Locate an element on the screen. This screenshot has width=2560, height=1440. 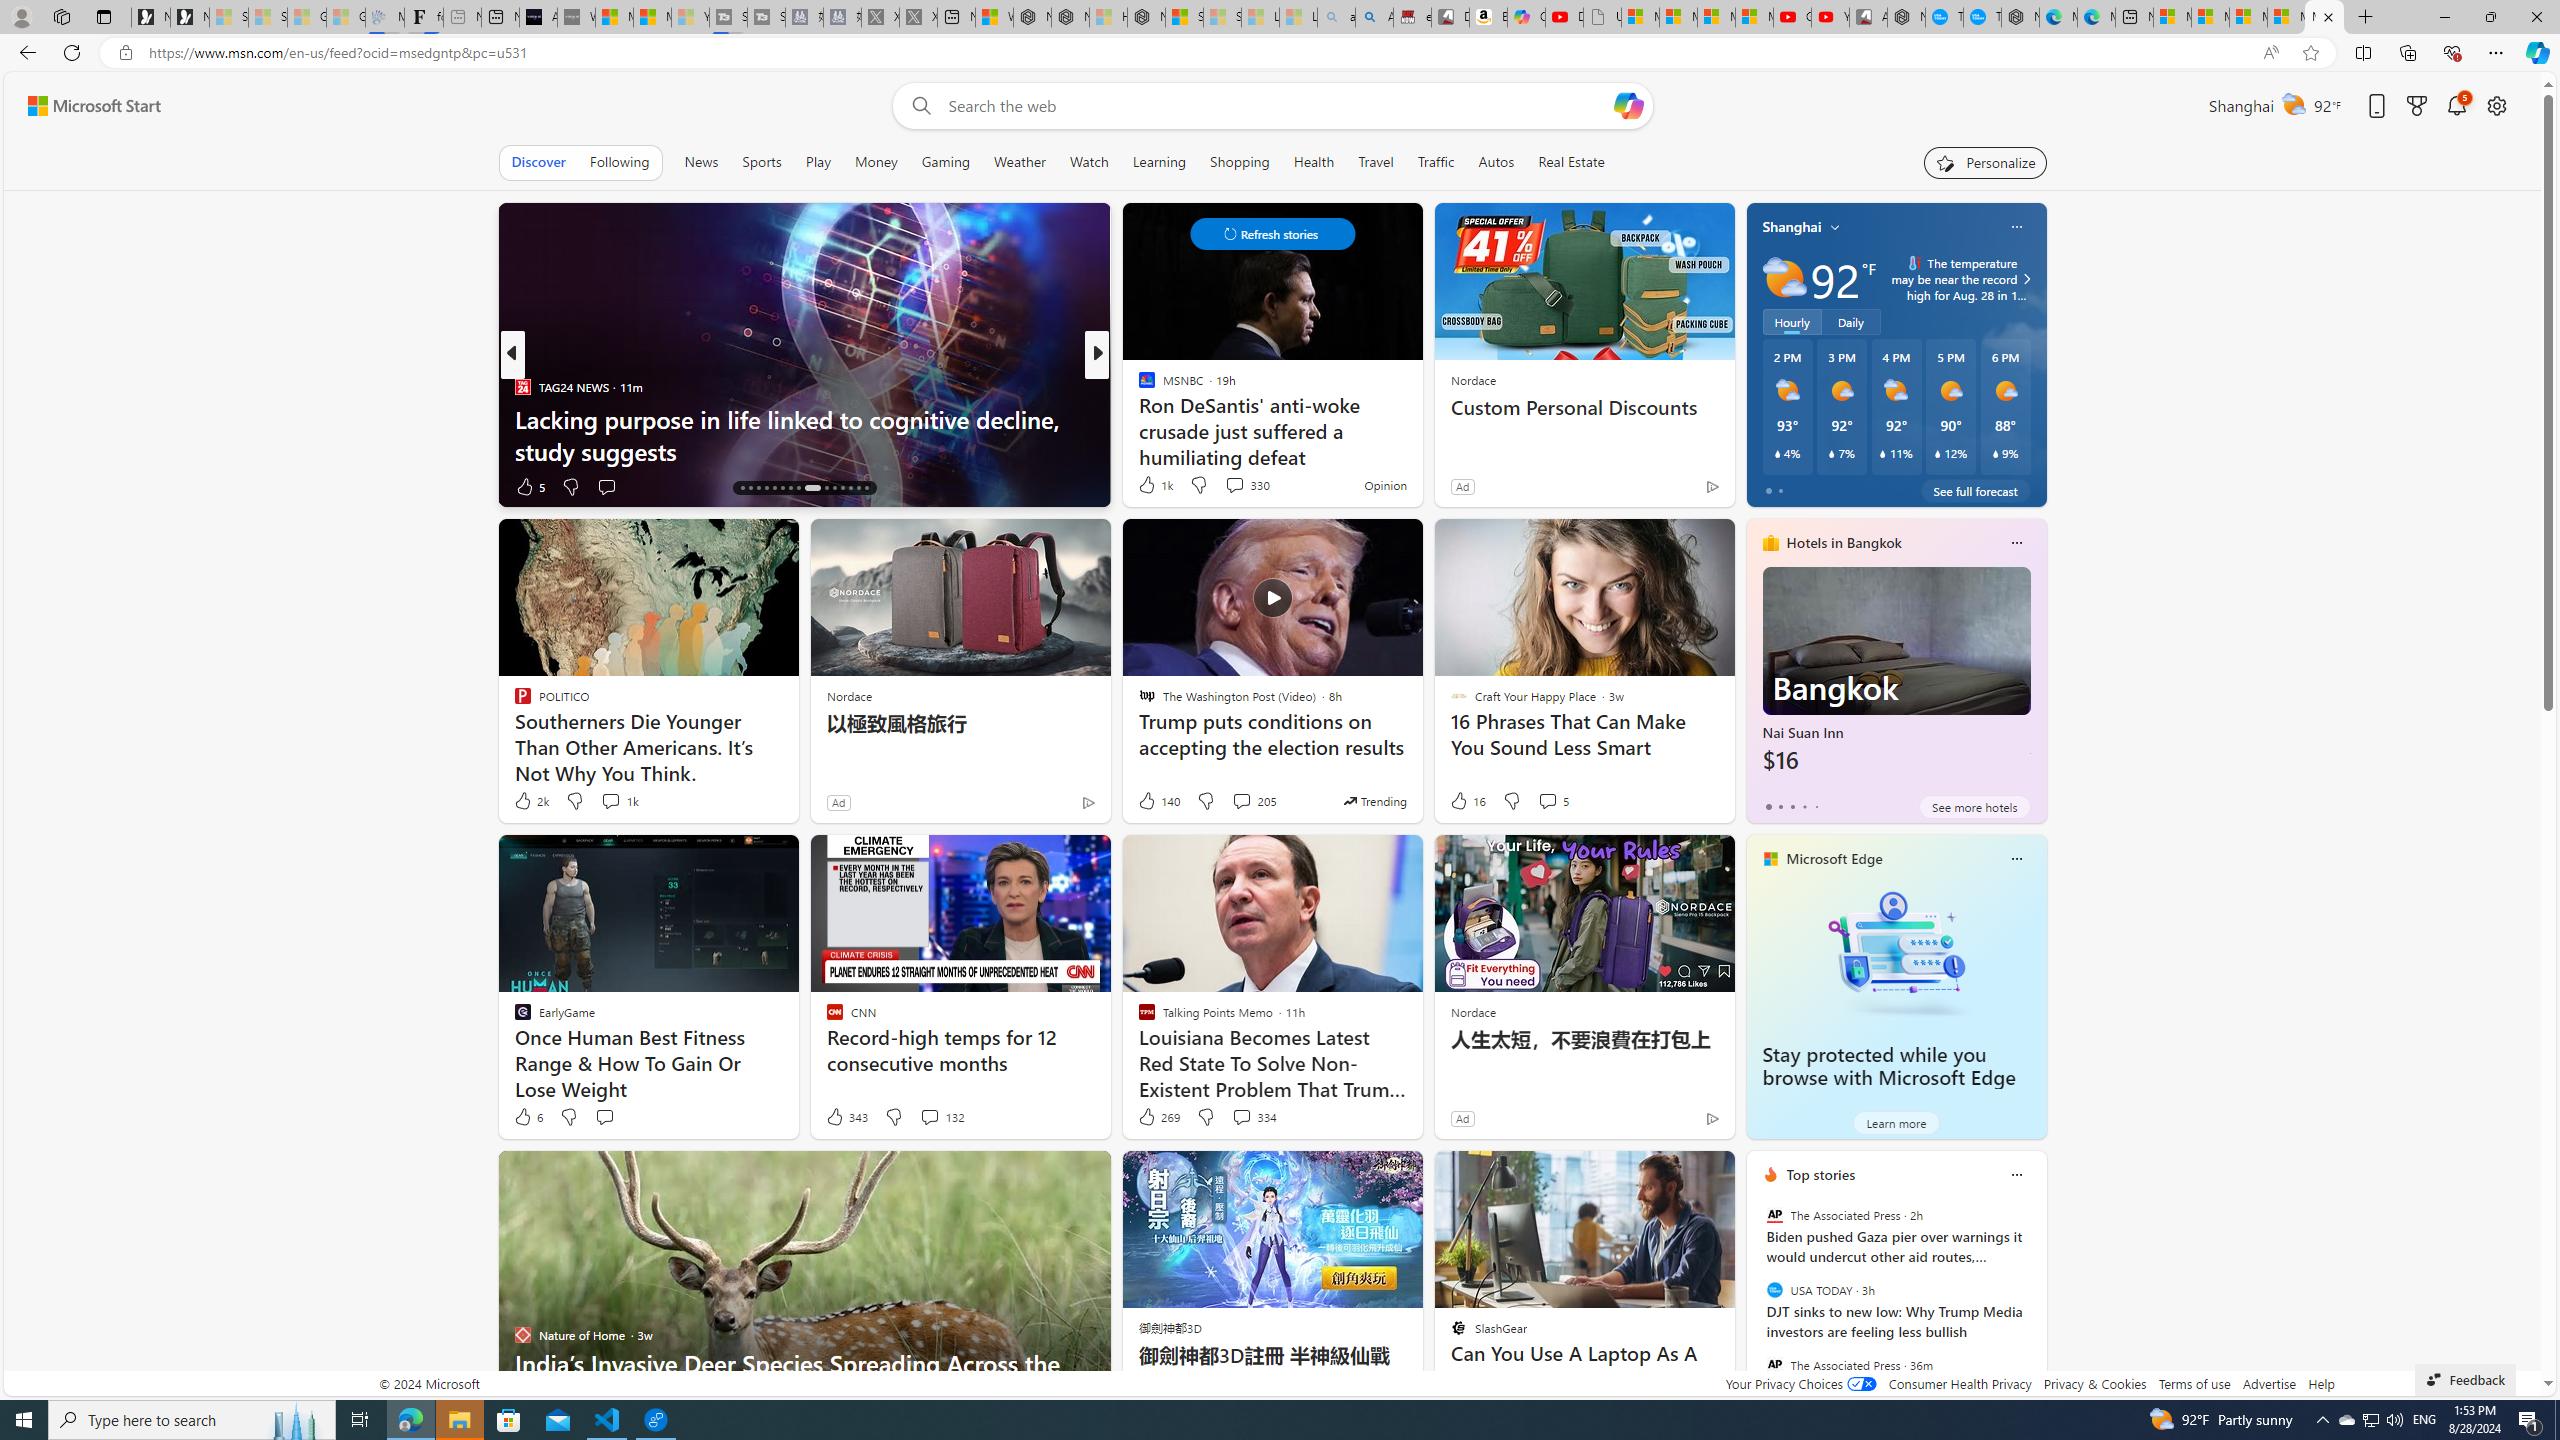
What's the best AI voice generator? - voice.ai - Sleeping is located at coordinates (576, 17).